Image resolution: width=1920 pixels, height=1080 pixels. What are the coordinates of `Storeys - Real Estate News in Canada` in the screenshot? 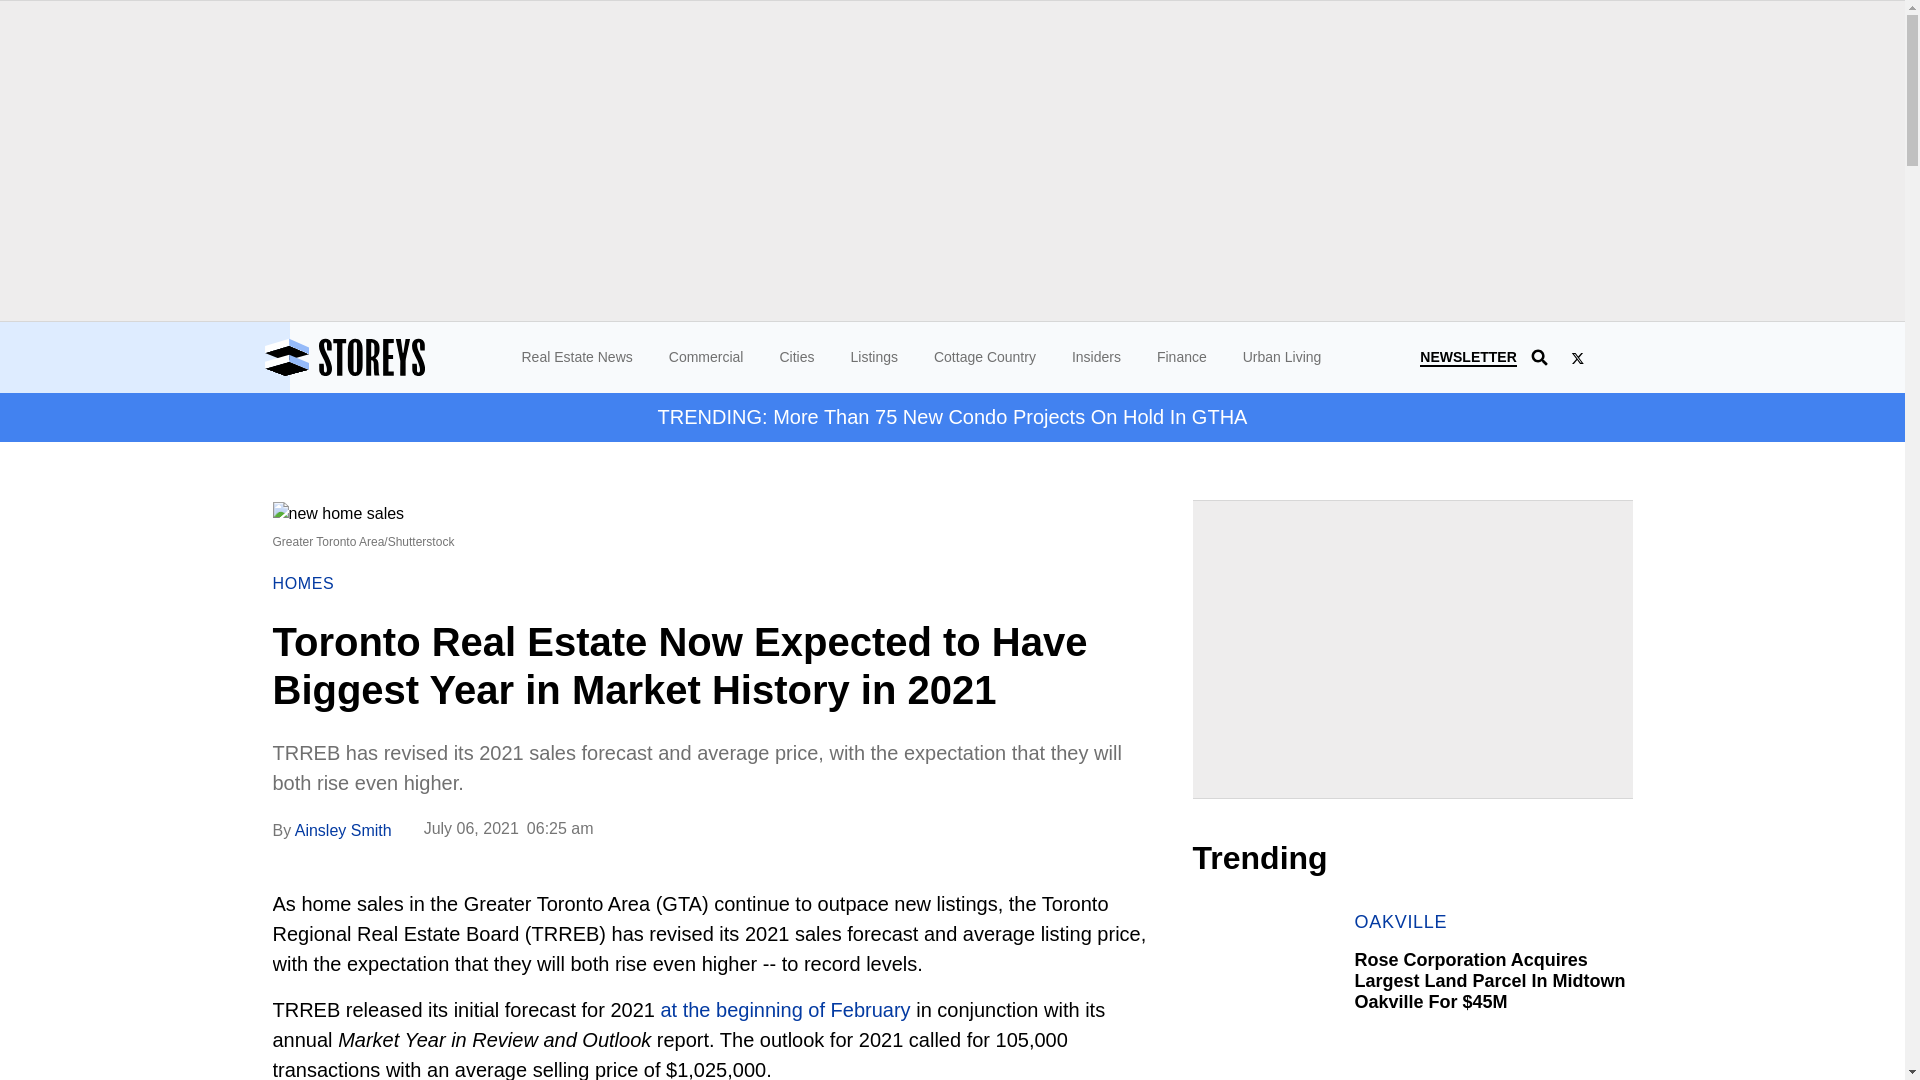 It's located at (399, 357).